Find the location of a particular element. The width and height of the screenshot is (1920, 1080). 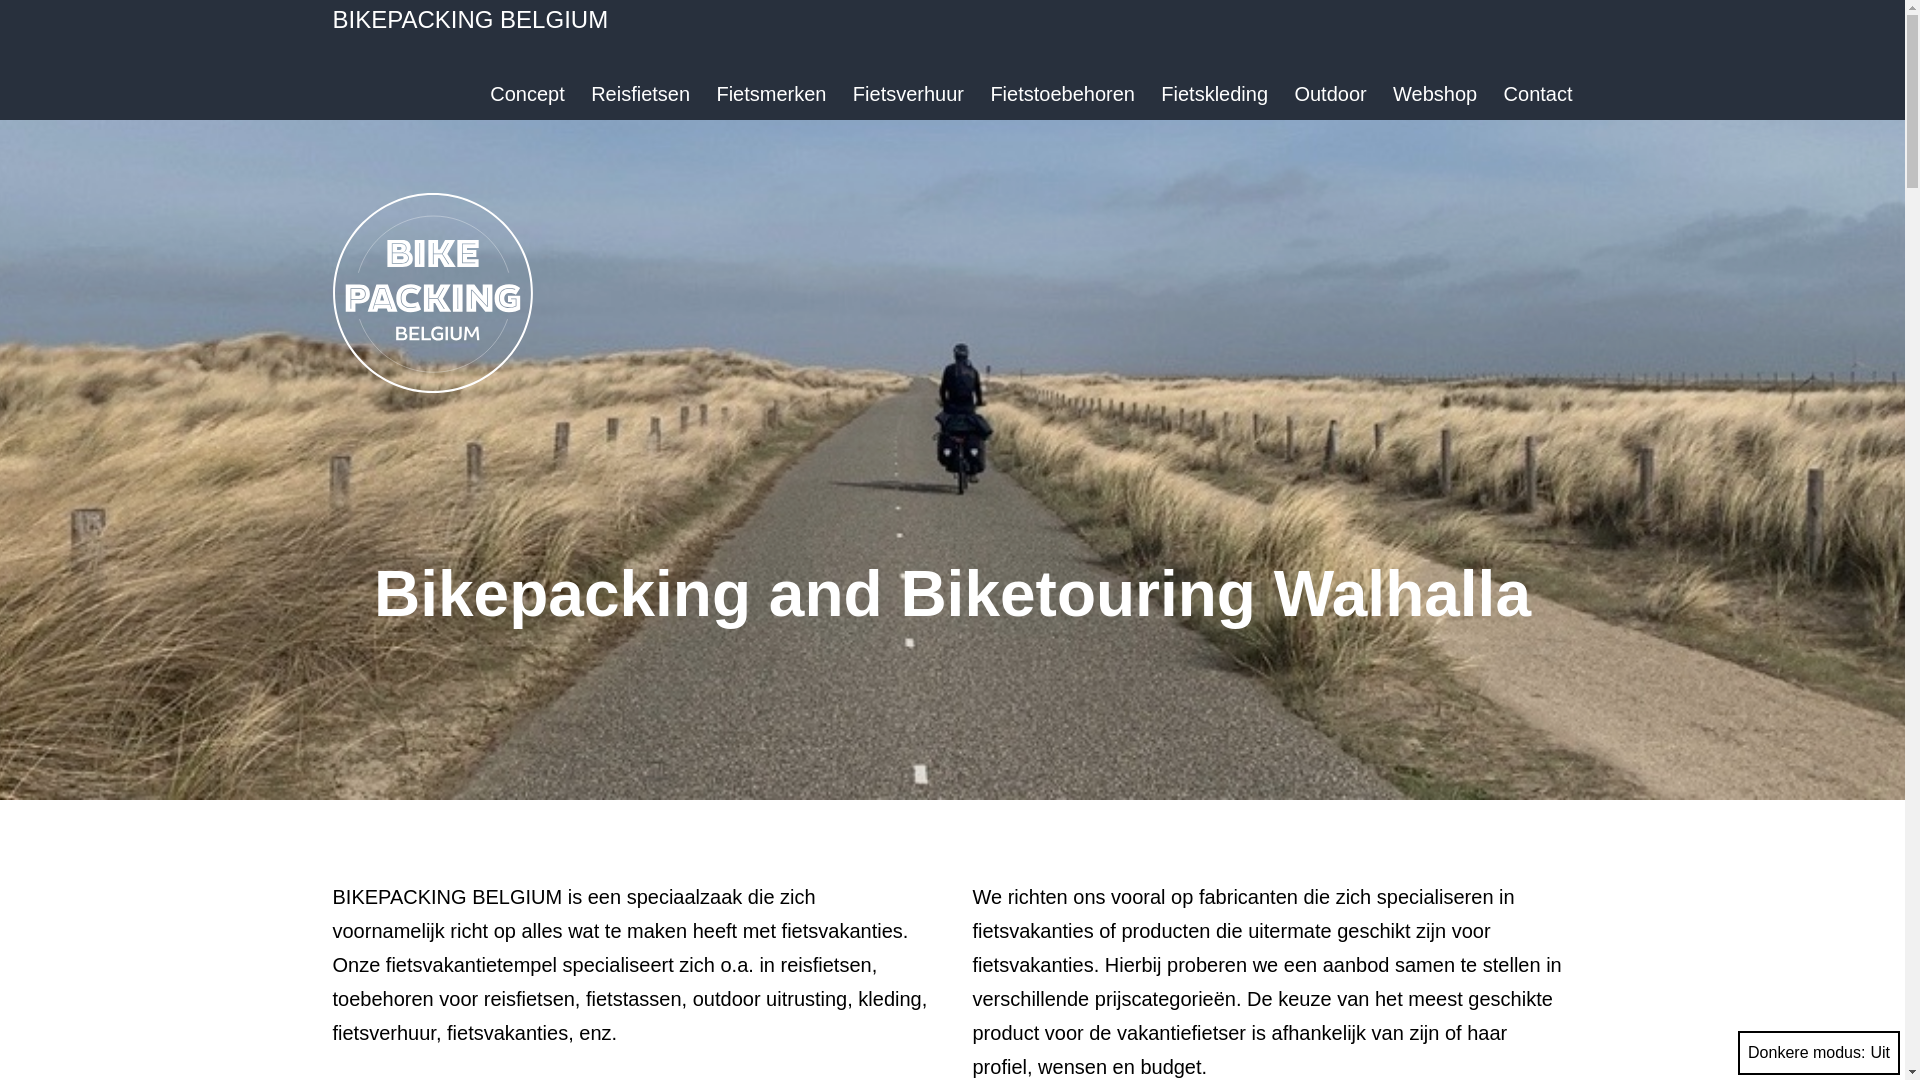

Donkere modus: is located at coordinates (1819, 1053).